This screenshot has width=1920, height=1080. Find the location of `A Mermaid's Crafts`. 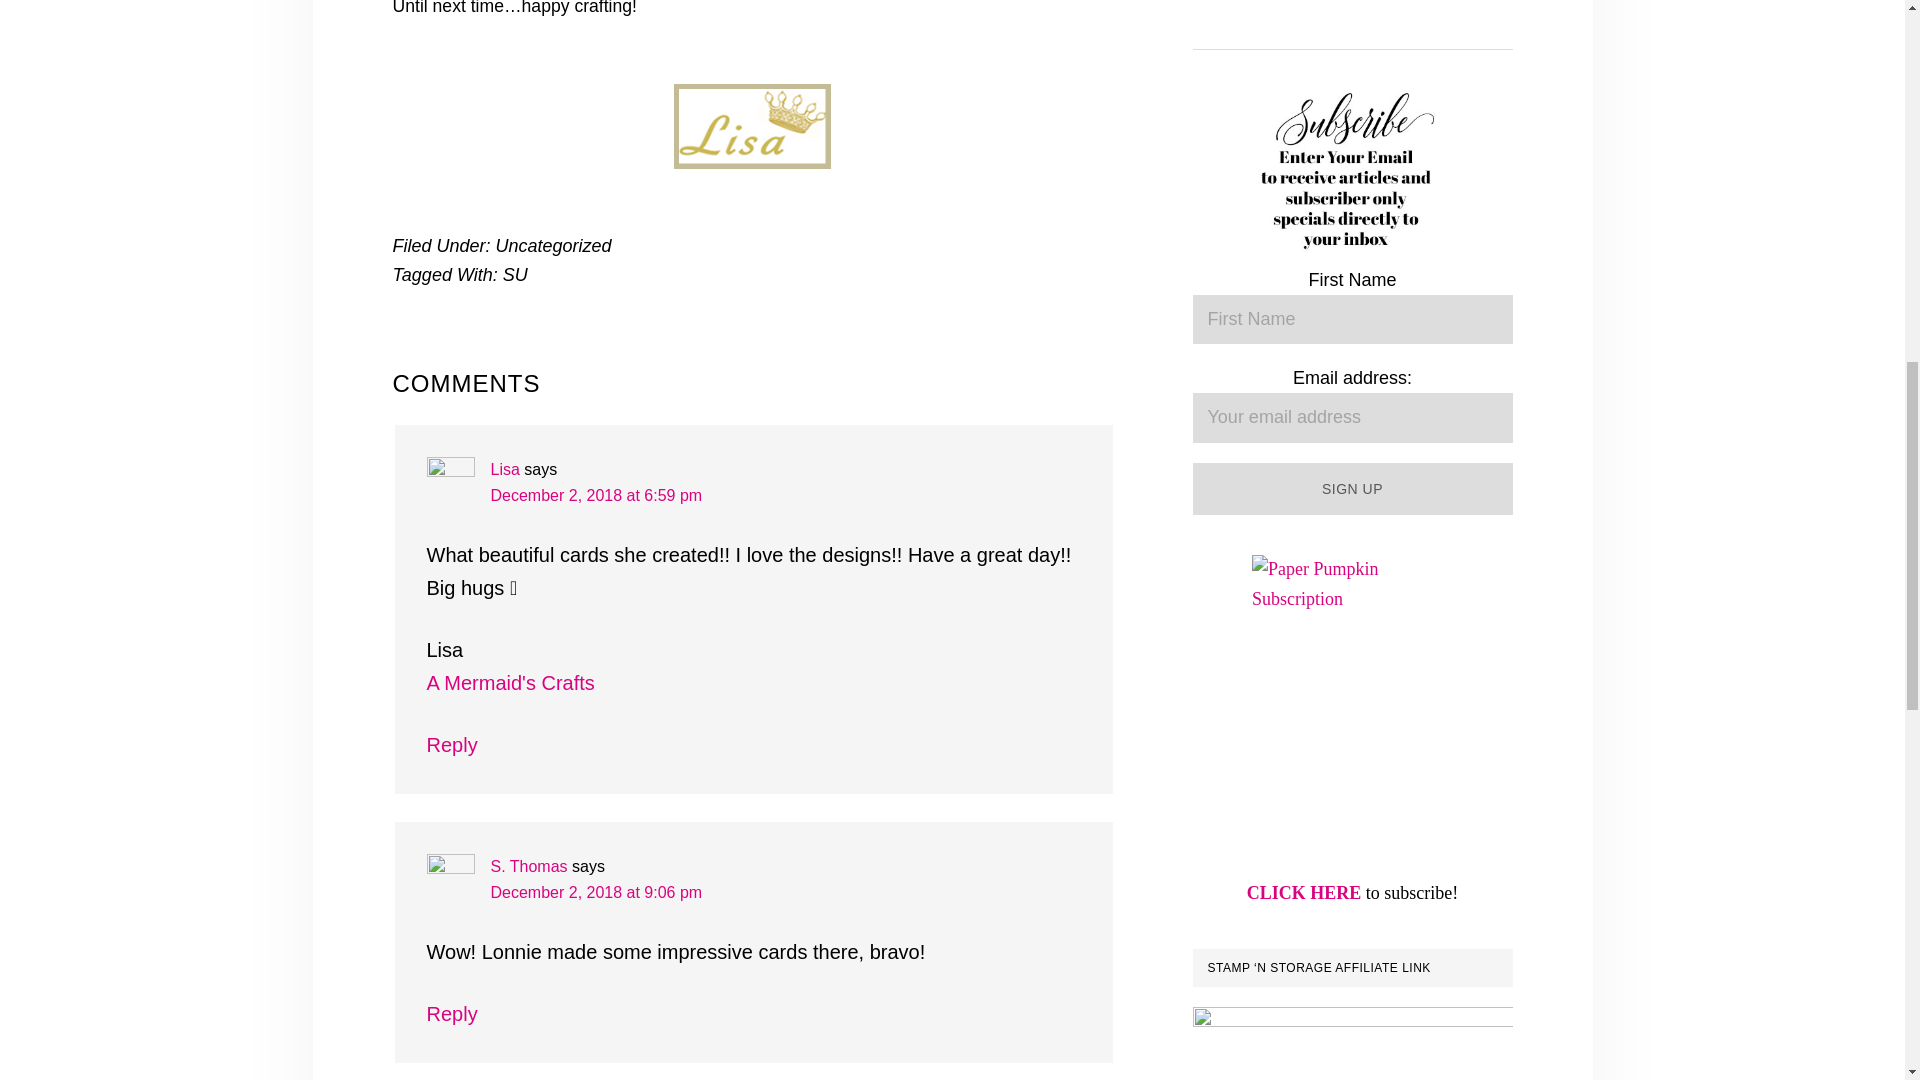

A Mermaid's Crafts is located at coordinates (510, 682).